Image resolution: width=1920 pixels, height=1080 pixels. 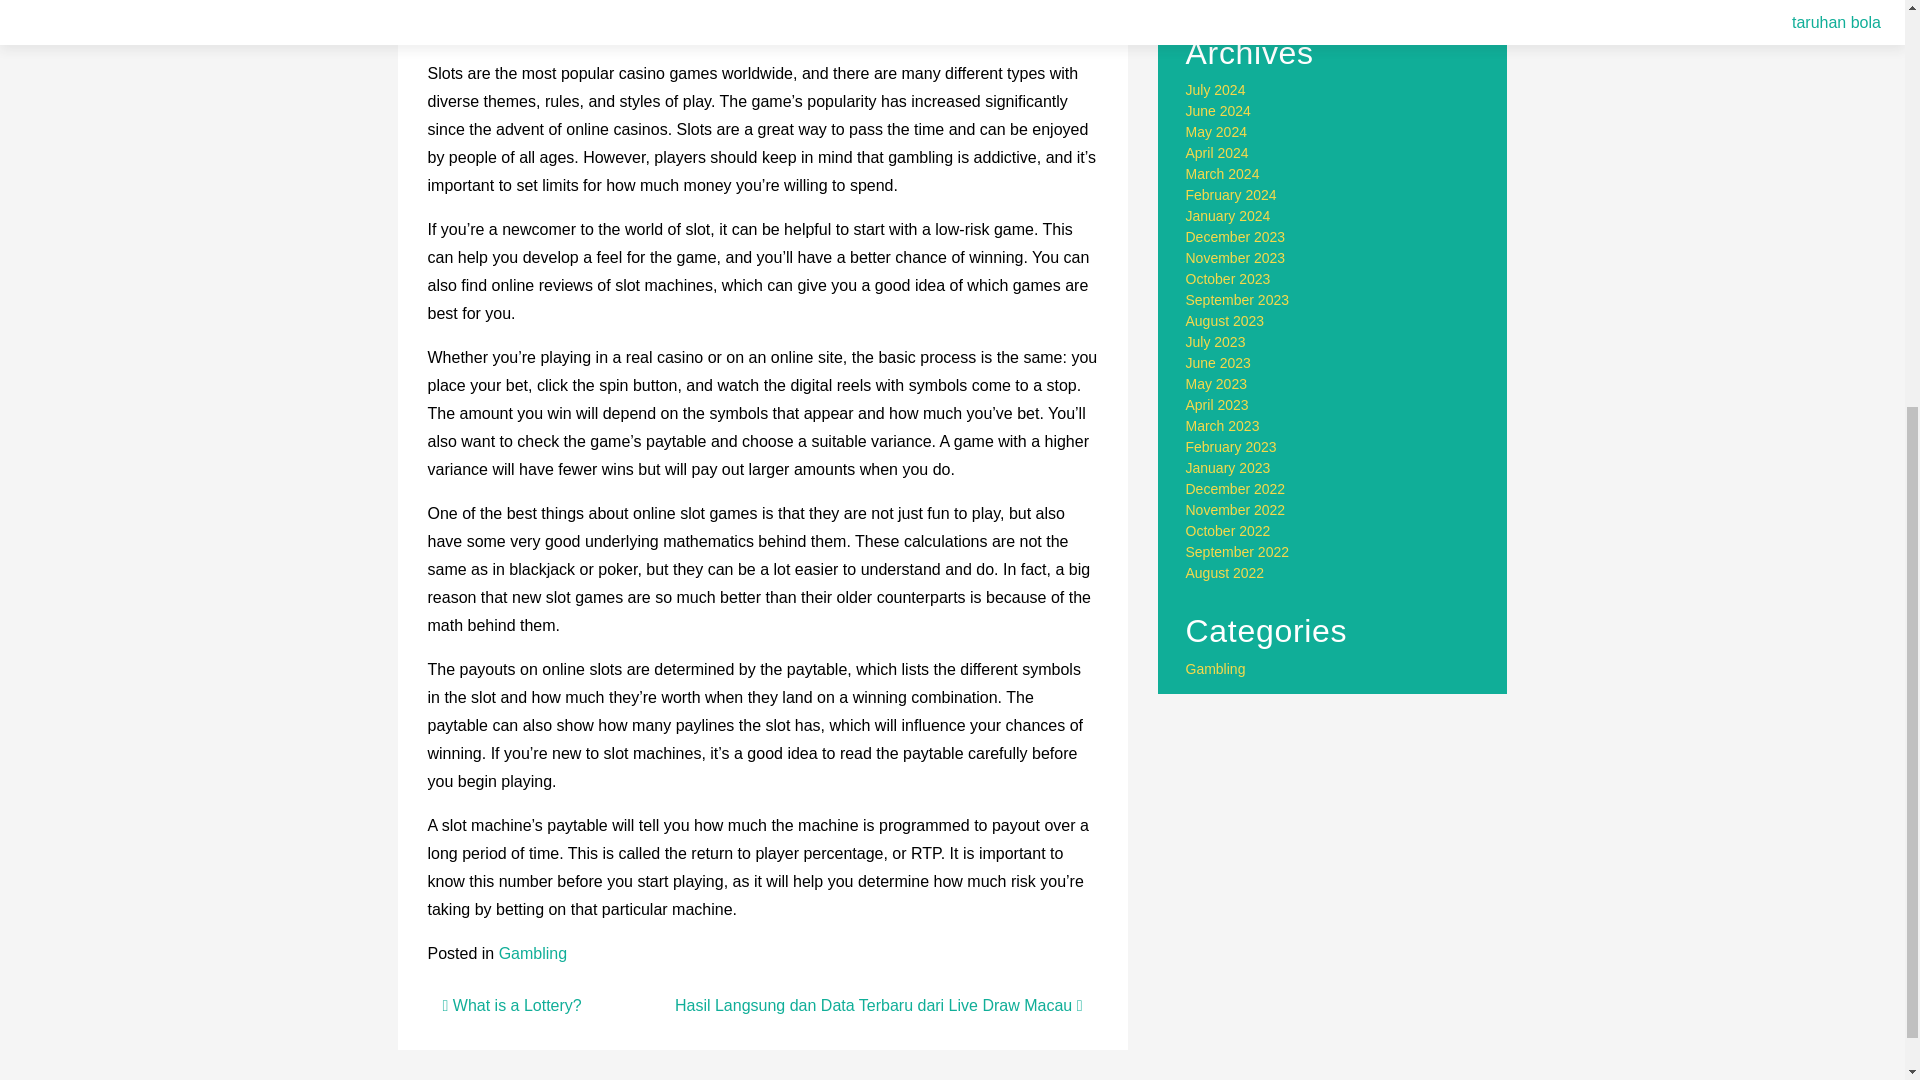 What do you see at coordinates (1216, 90) in the screenshot?
I see `July 2024` at bounding box center [1216, 90].